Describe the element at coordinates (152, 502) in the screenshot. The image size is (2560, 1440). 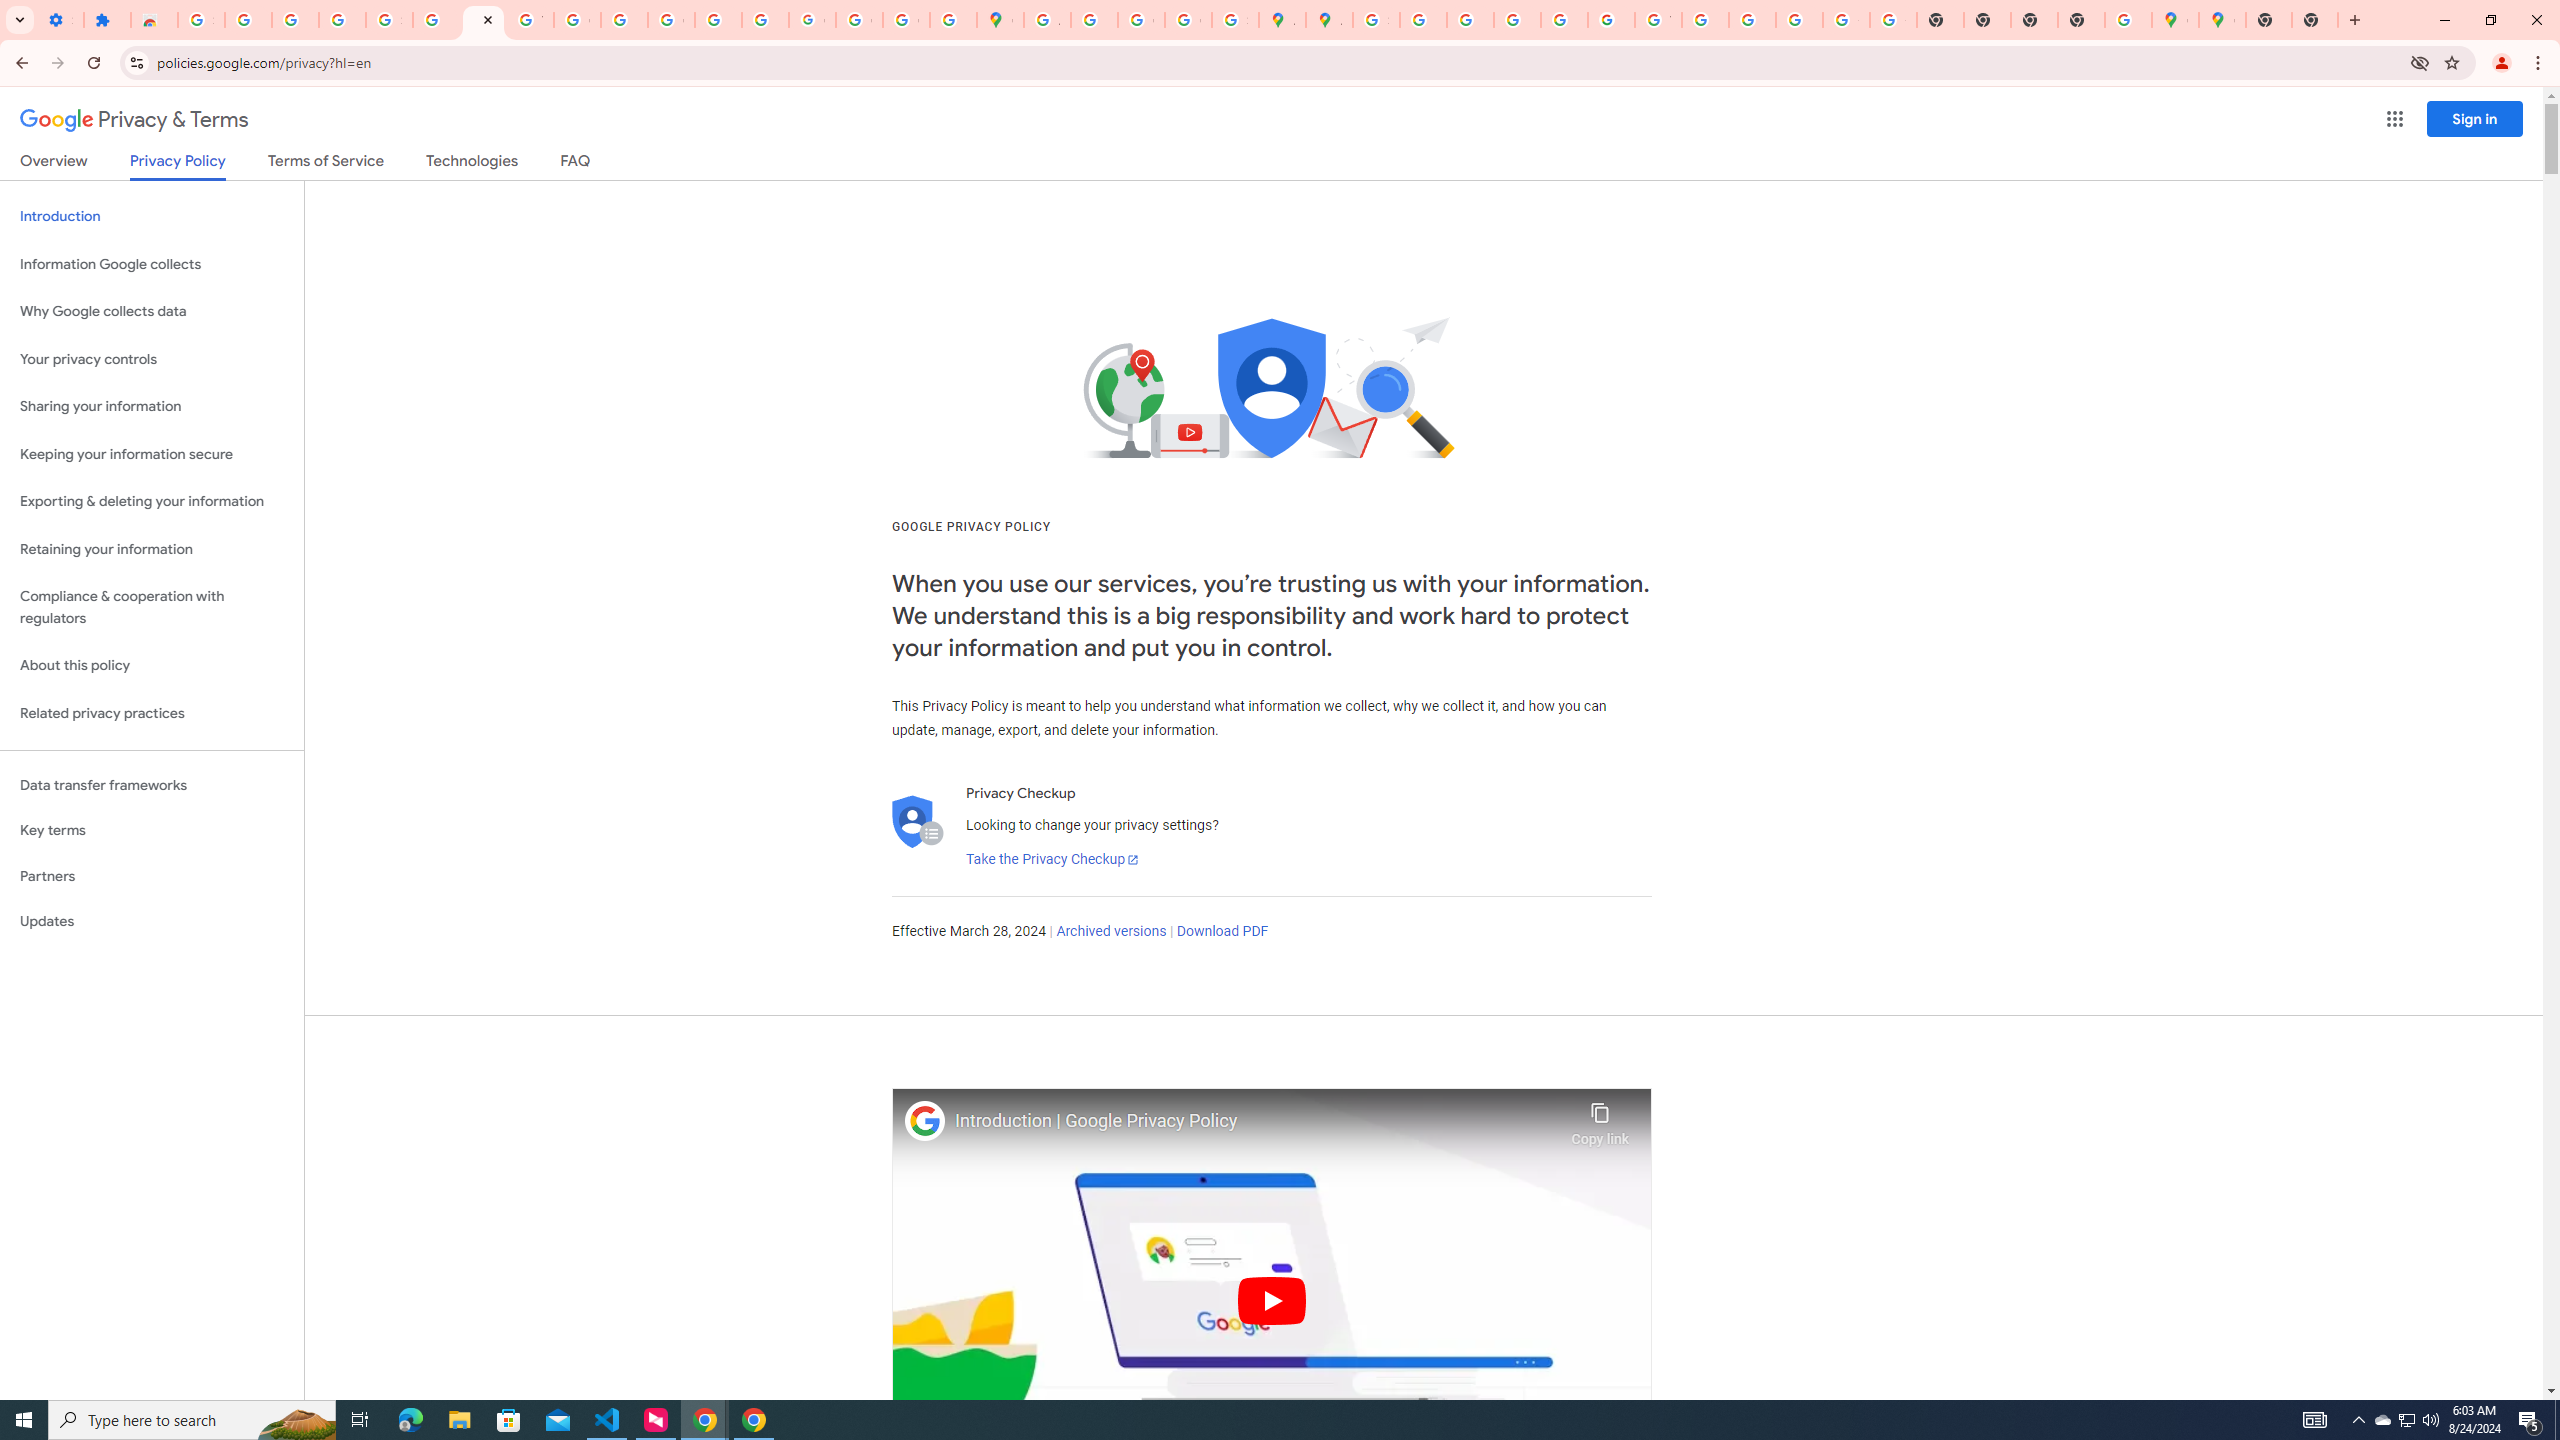
I see `Exporting & deleting your information` at that location.